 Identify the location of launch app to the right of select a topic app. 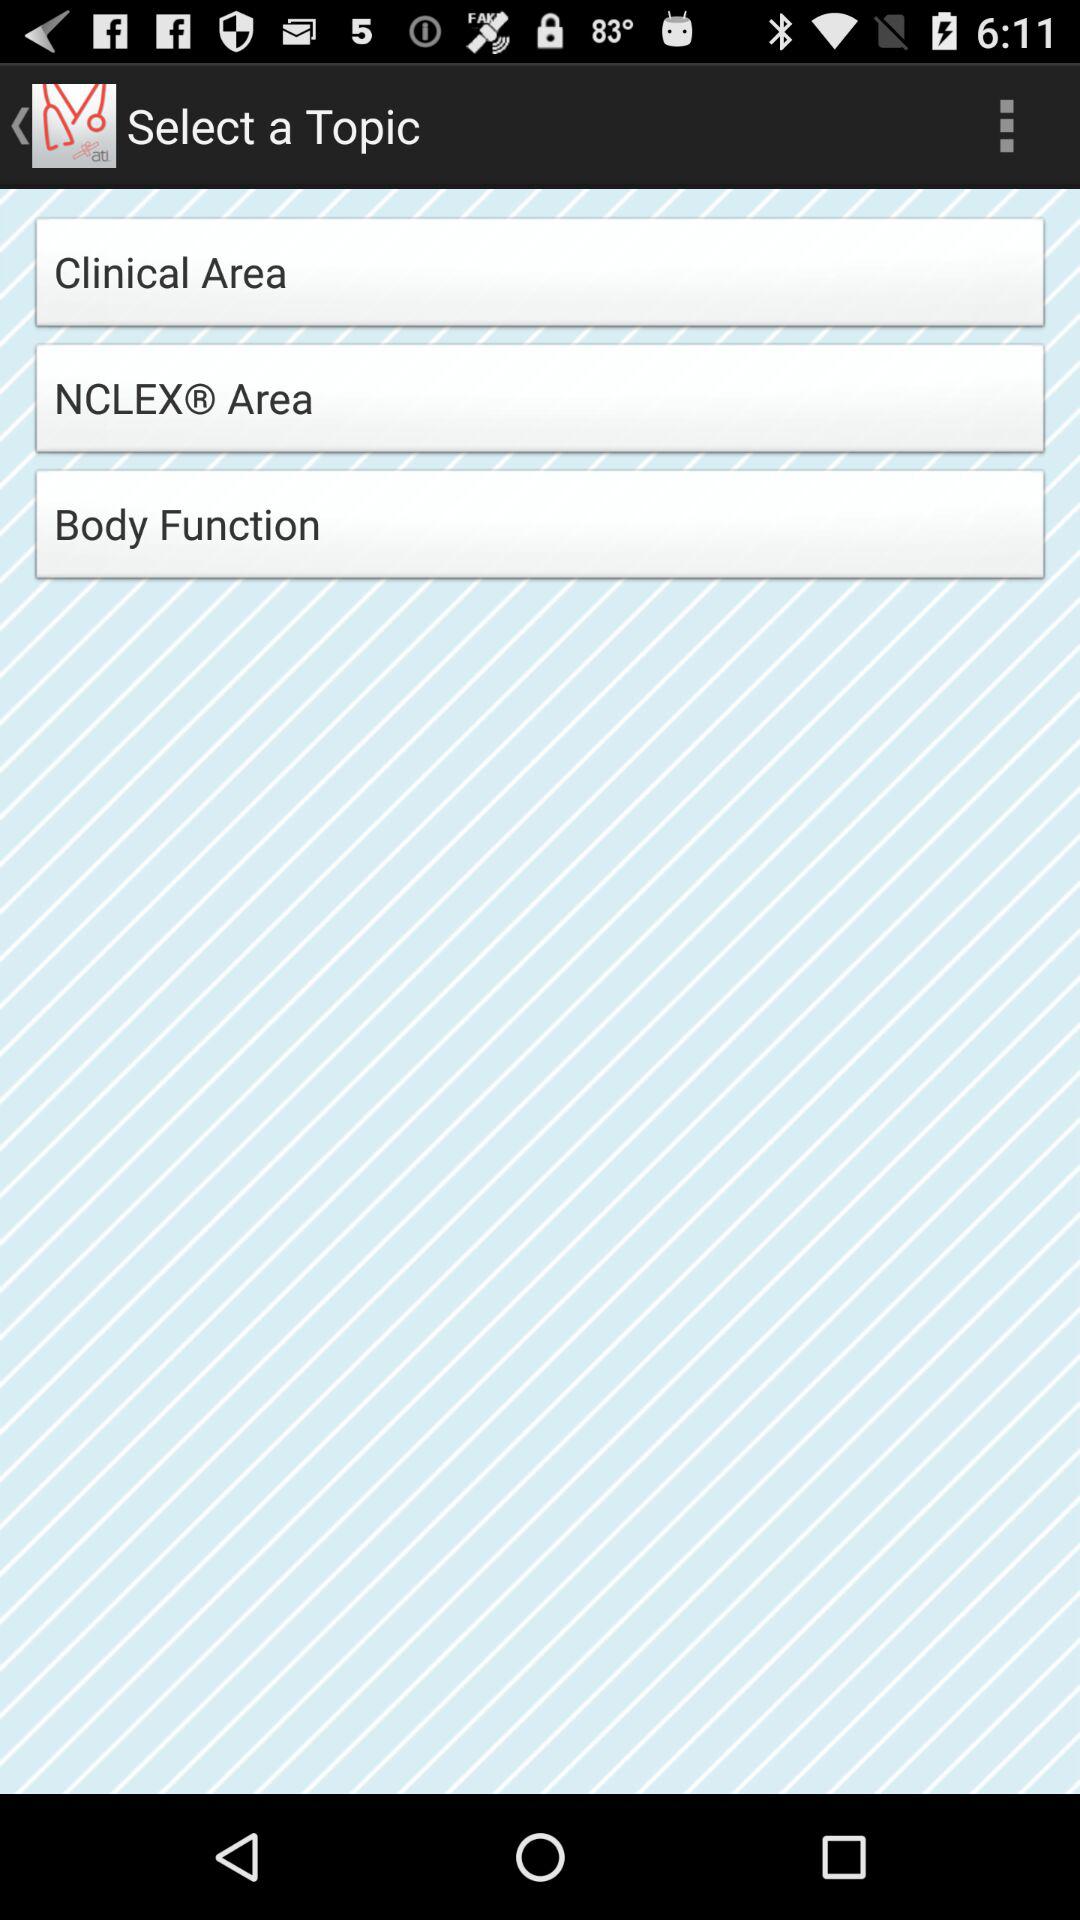
(1006, 126).